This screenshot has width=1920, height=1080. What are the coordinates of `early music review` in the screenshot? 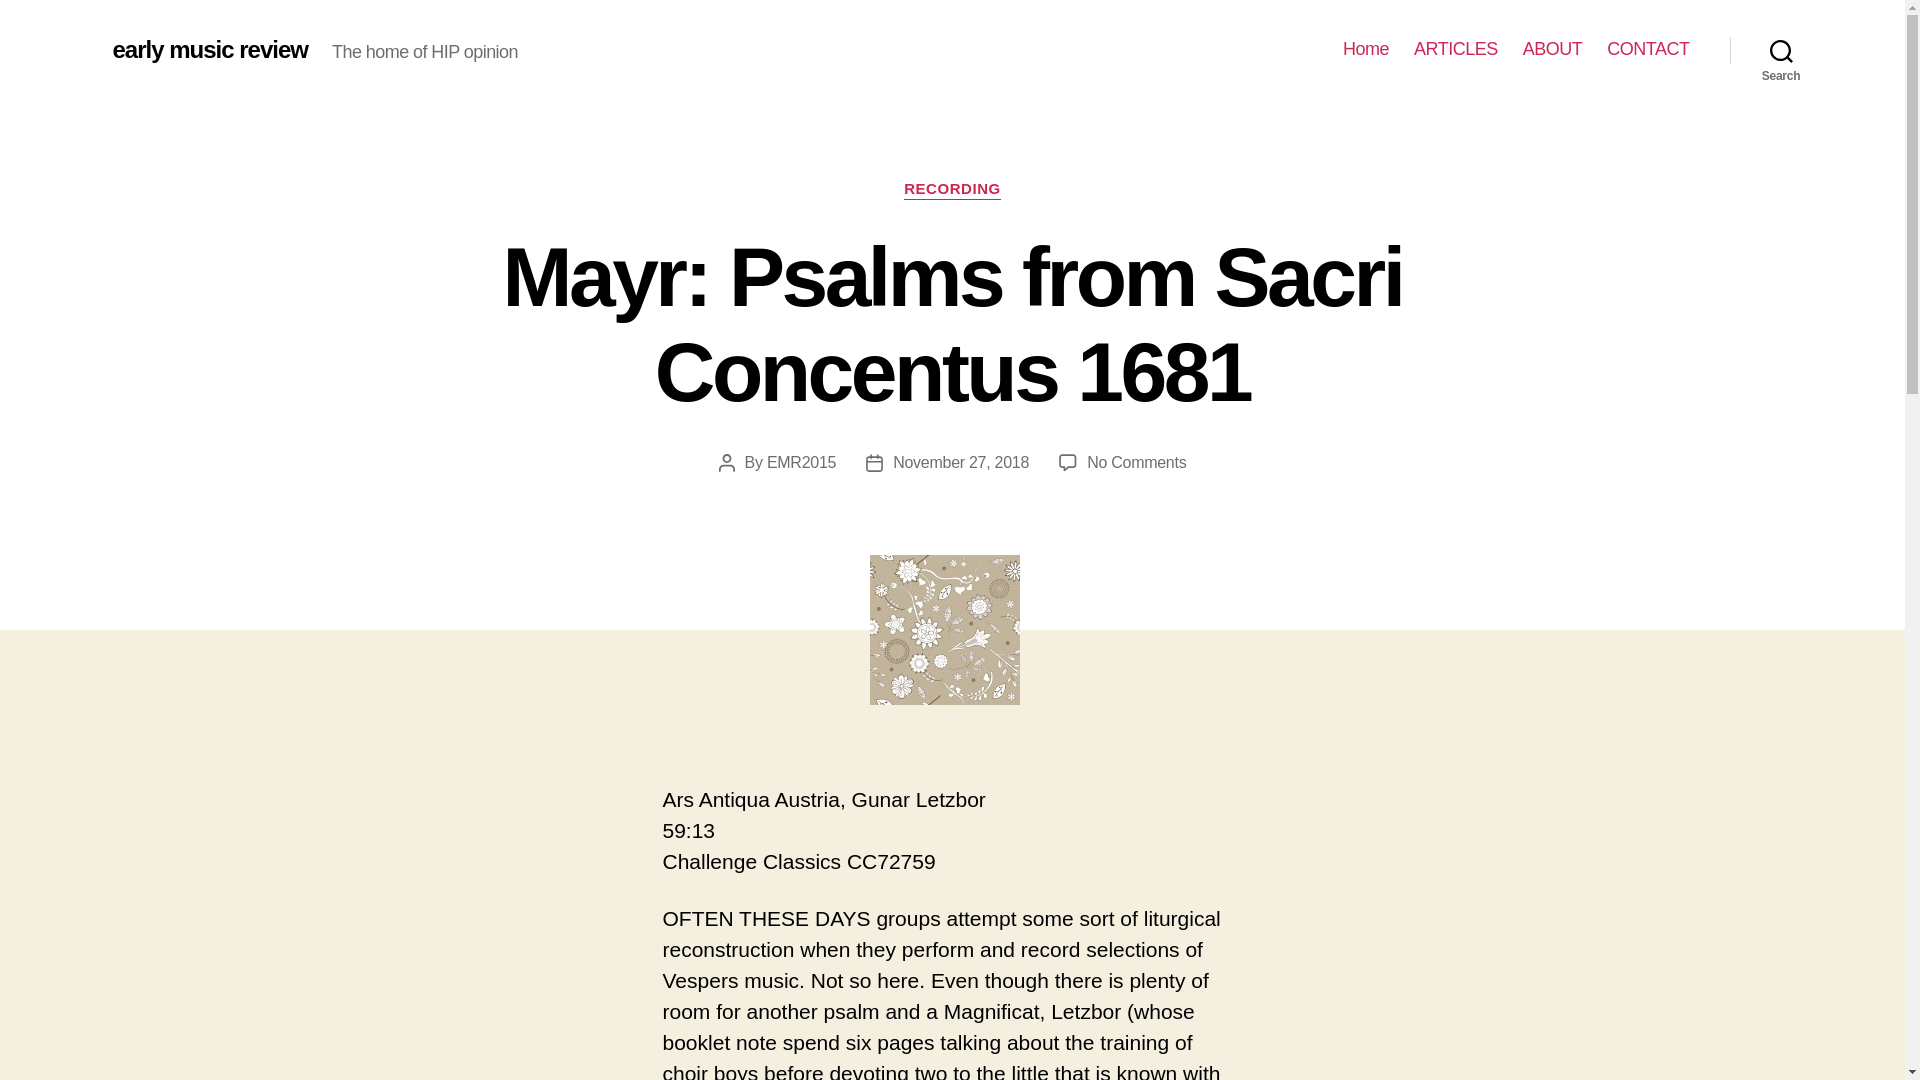 It's located at (1648, 49).